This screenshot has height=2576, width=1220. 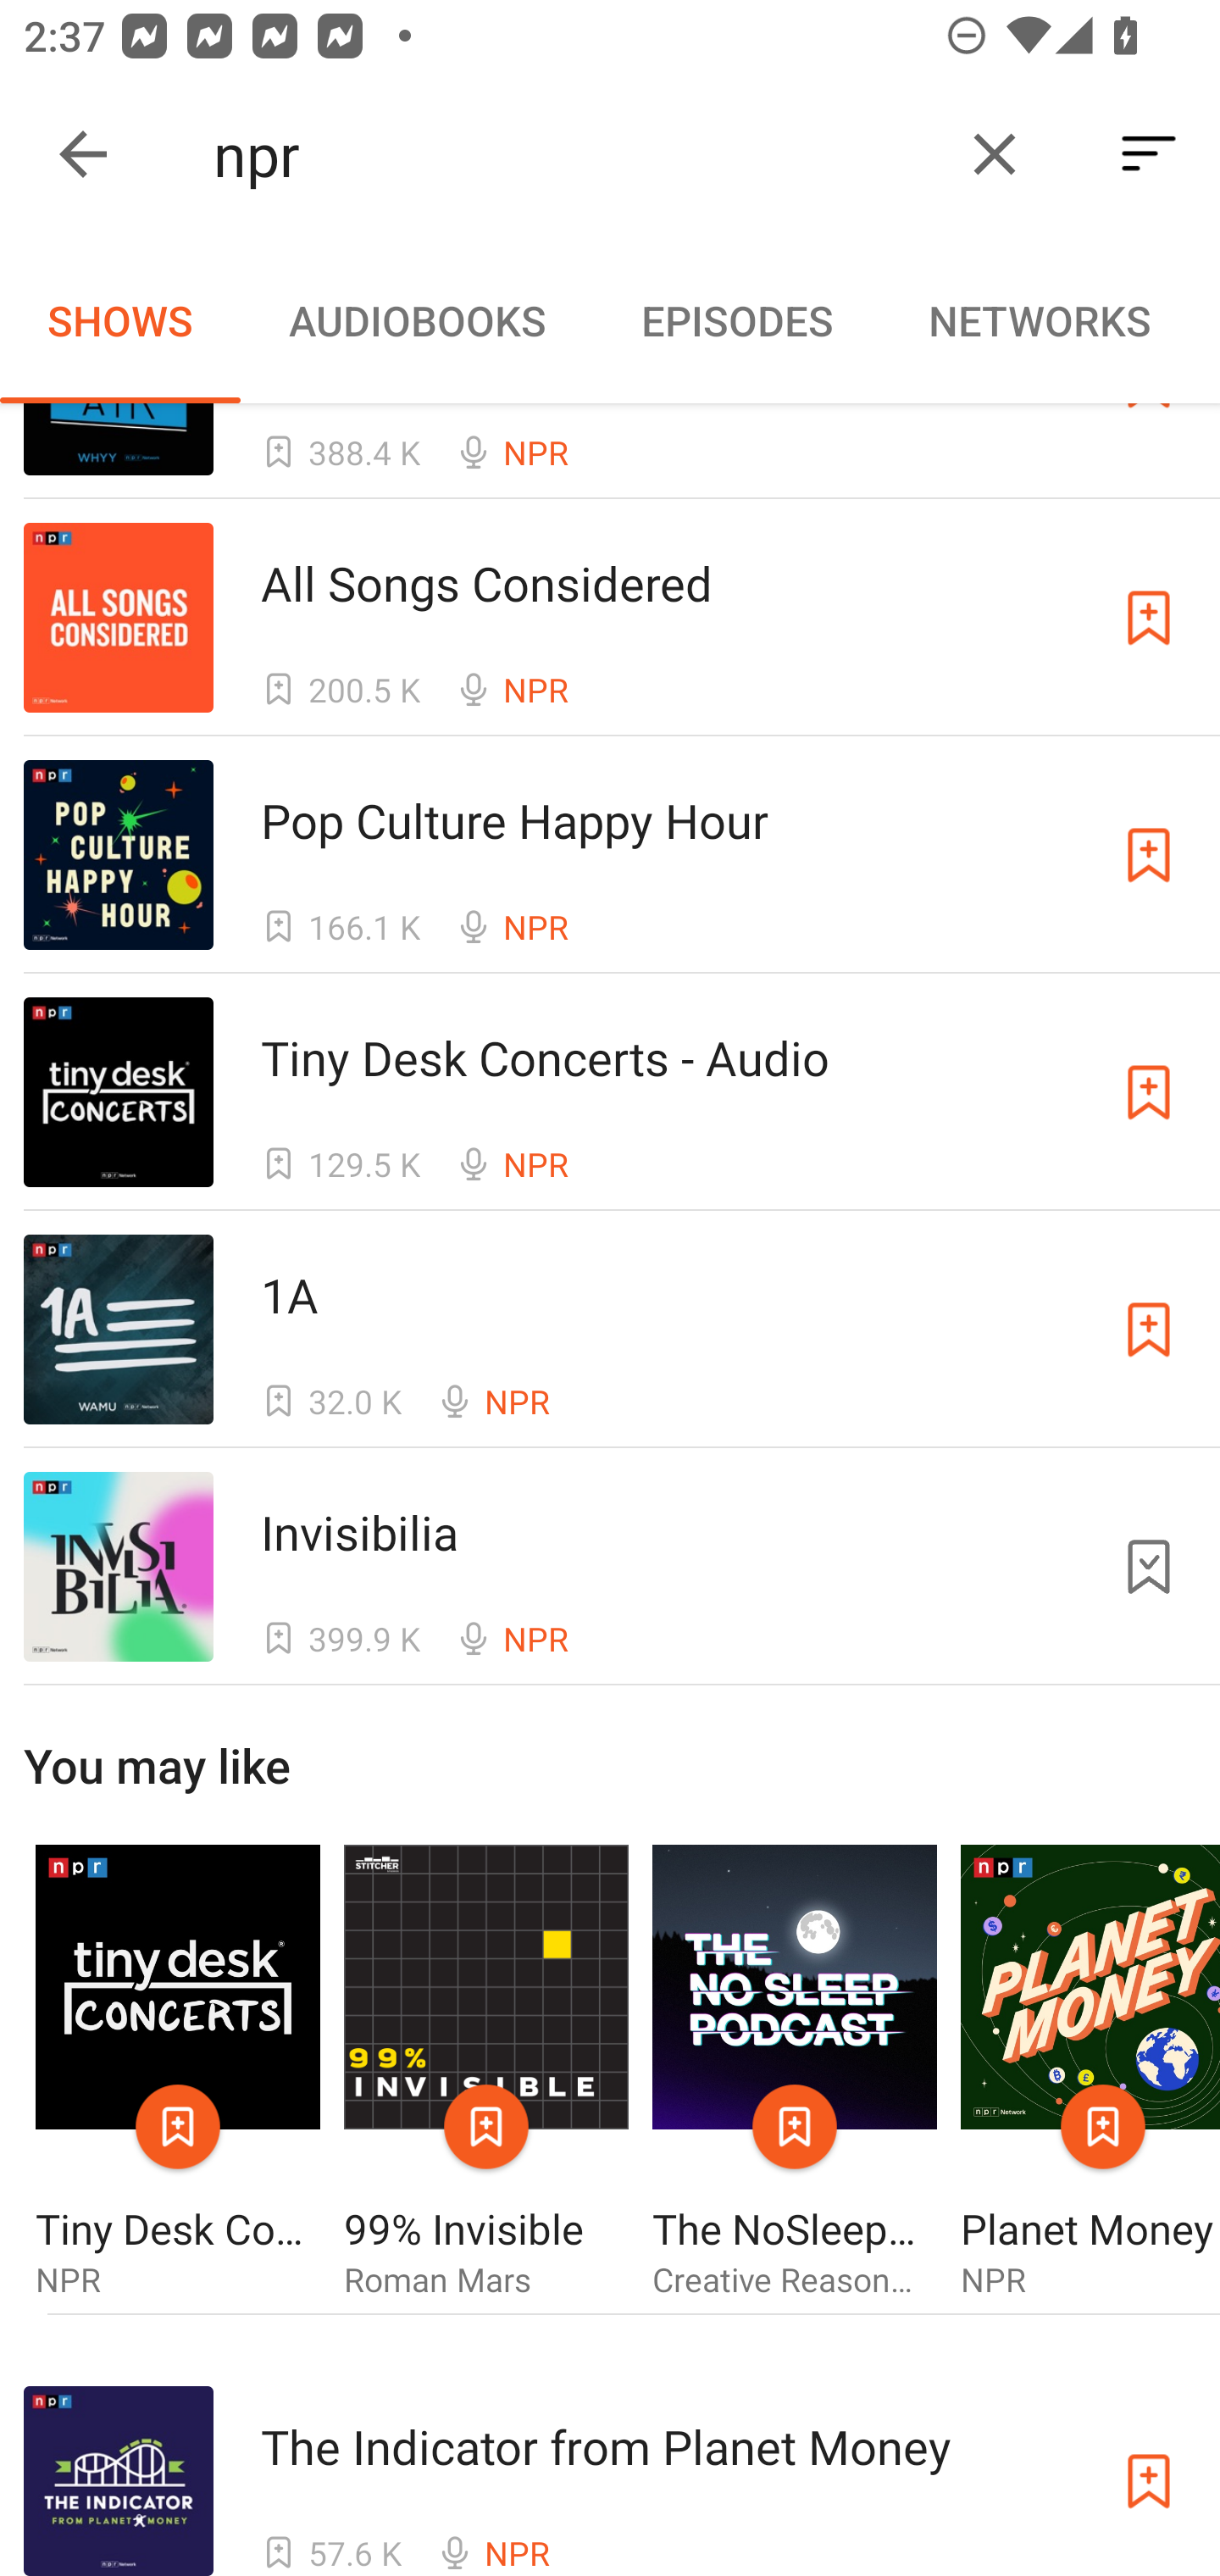 I want to click on Clear query, so click(x=995, y=154).